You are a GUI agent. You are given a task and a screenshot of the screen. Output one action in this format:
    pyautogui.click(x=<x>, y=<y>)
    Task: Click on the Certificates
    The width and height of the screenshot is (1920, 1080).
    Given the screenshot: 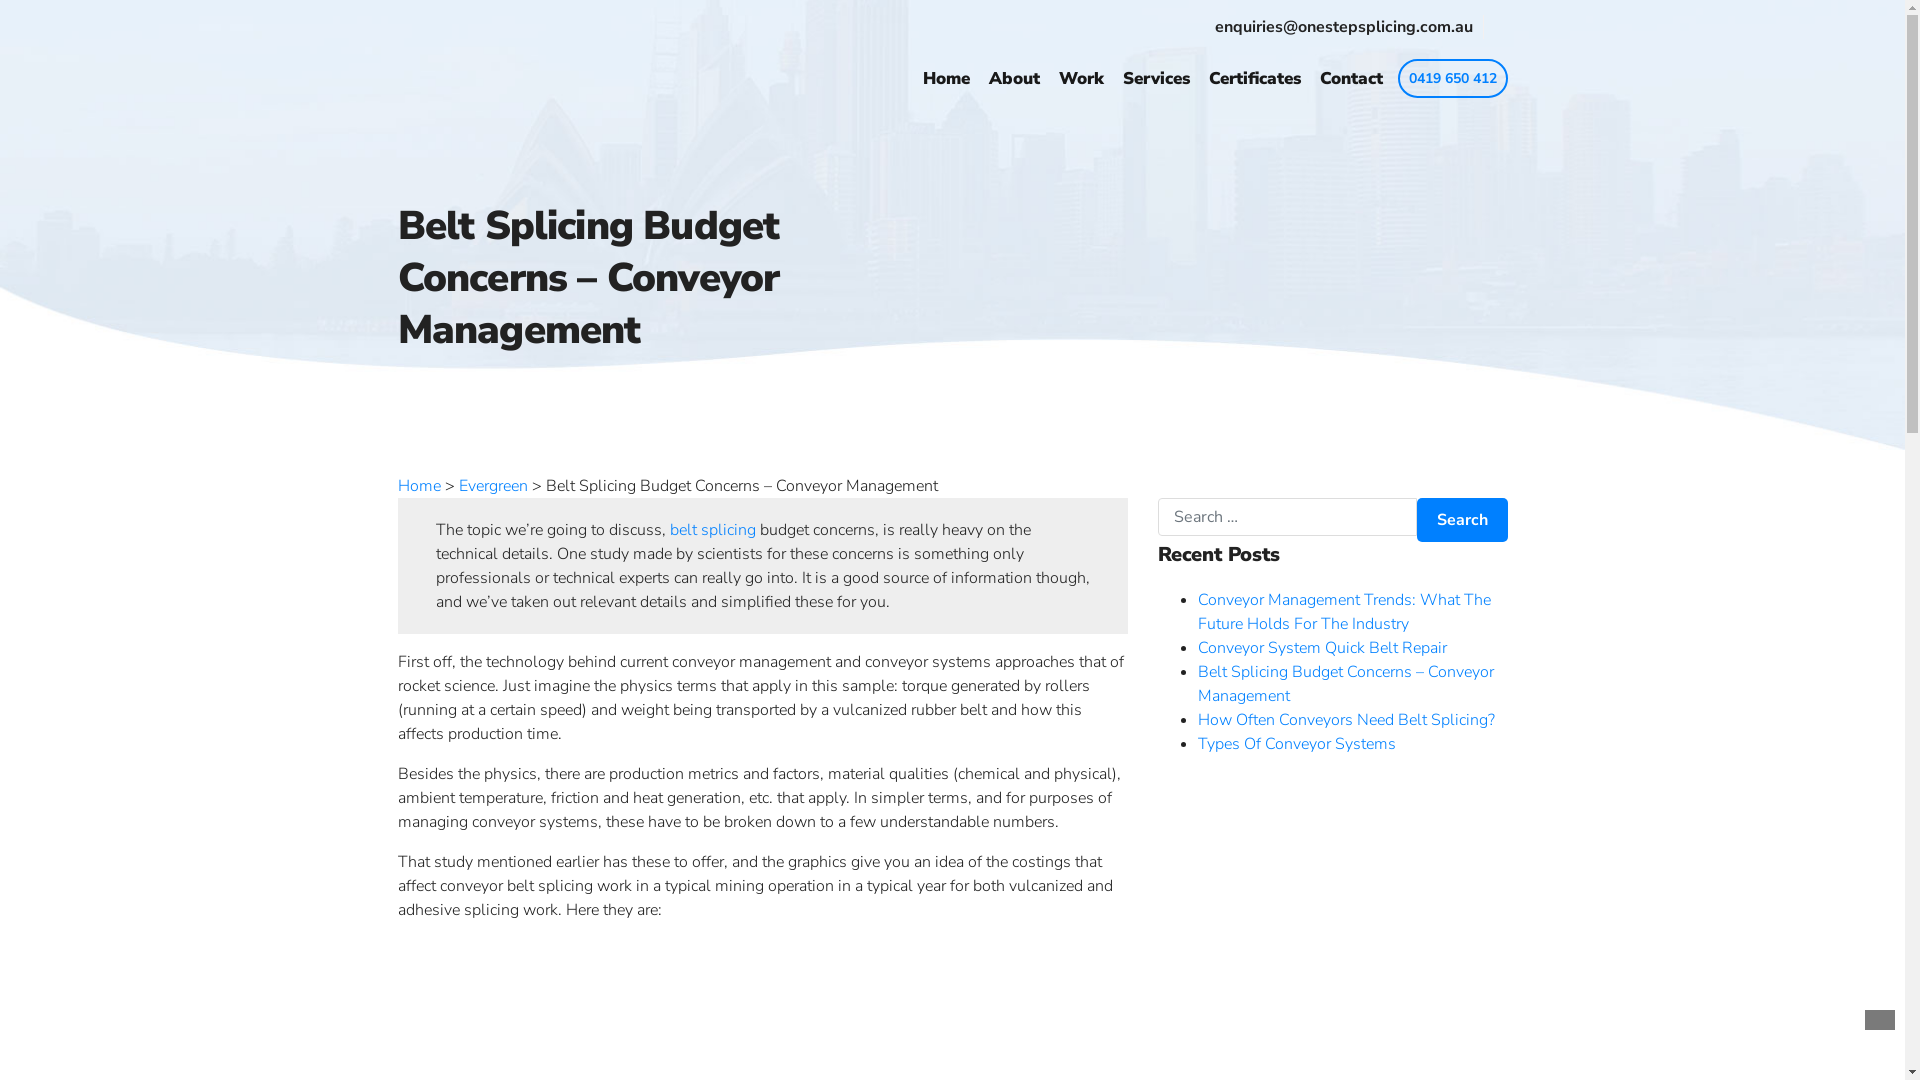 What is the action you would take?
    pyautogui.click(x=1254, y=79)
    